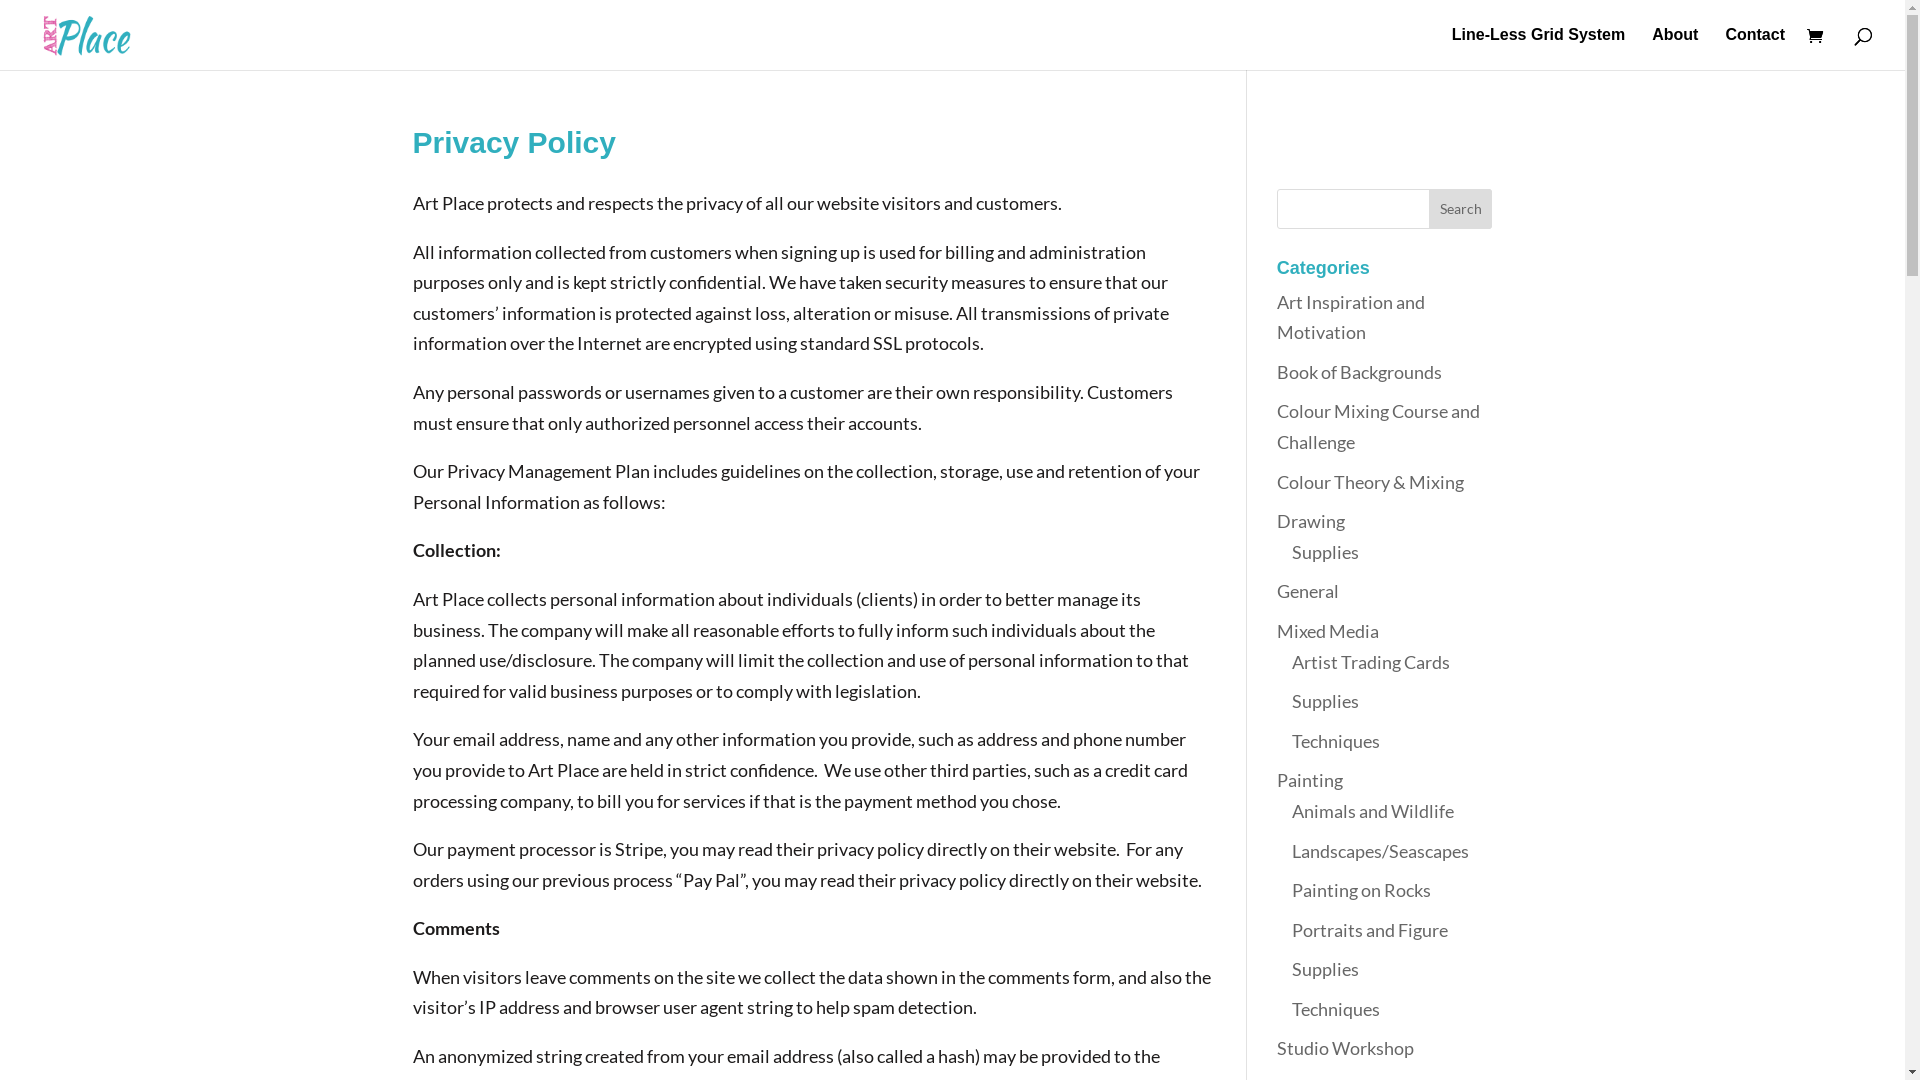 The width and height of the screenshot is (1920, 1080). I want to click on Supplies, so click(1326, 701).